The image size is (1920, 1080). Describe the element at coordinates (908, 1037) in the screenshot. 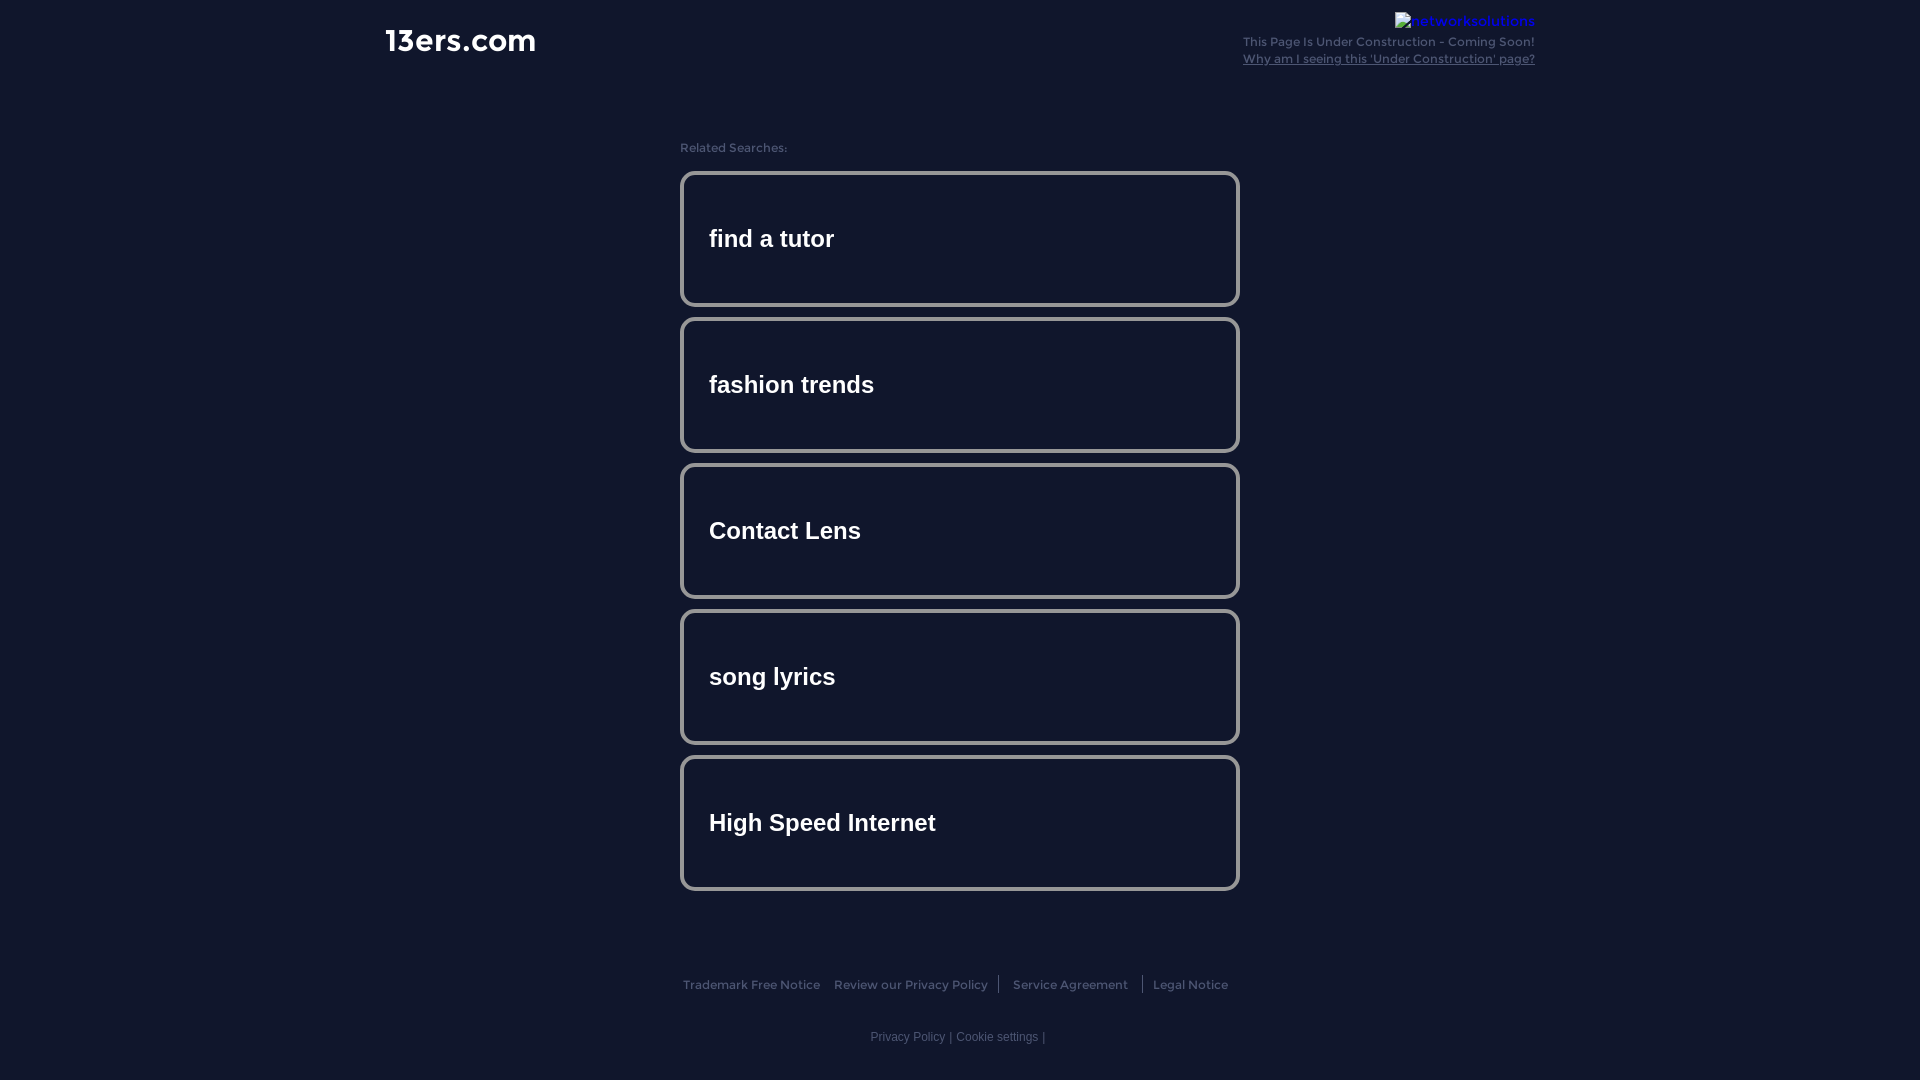

I see `Privacy Policy` at that location.